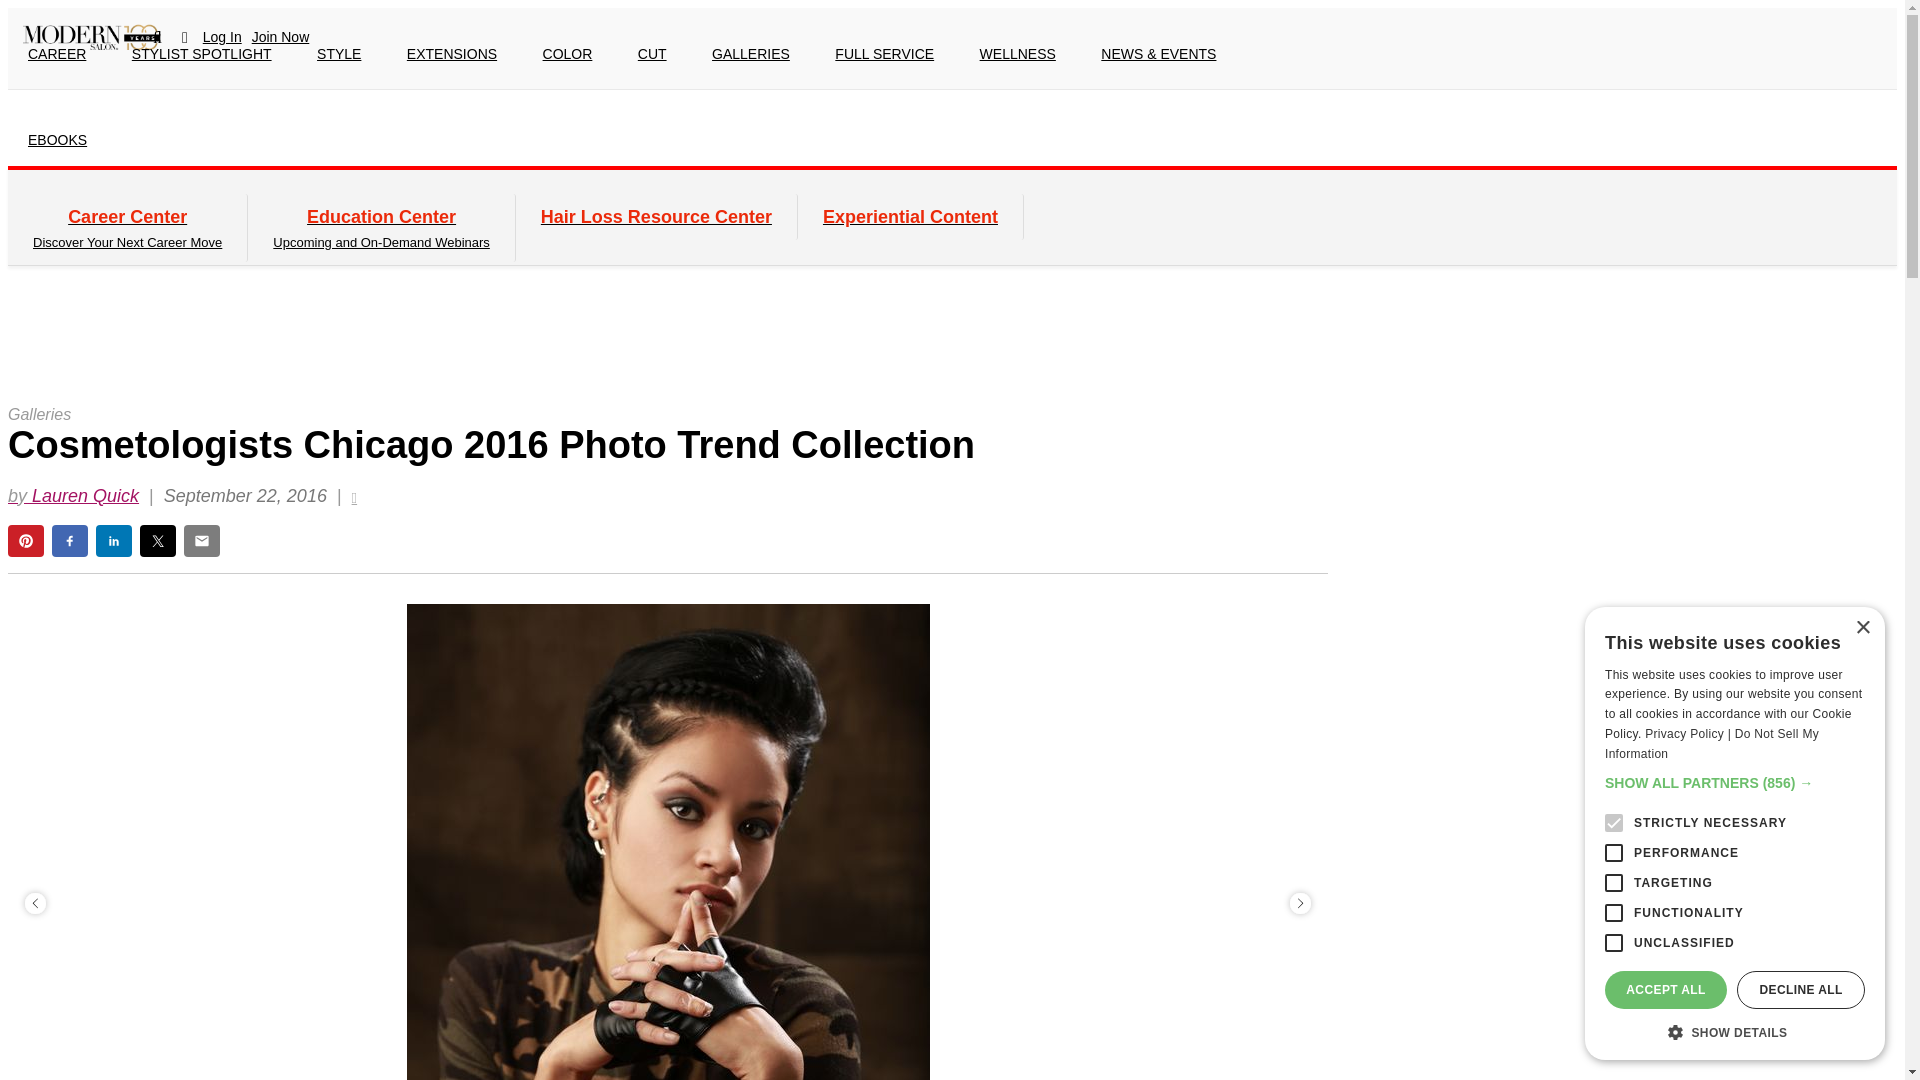 The image size is (1920, 1080). I want to click on Extensions, so click(452, 54).